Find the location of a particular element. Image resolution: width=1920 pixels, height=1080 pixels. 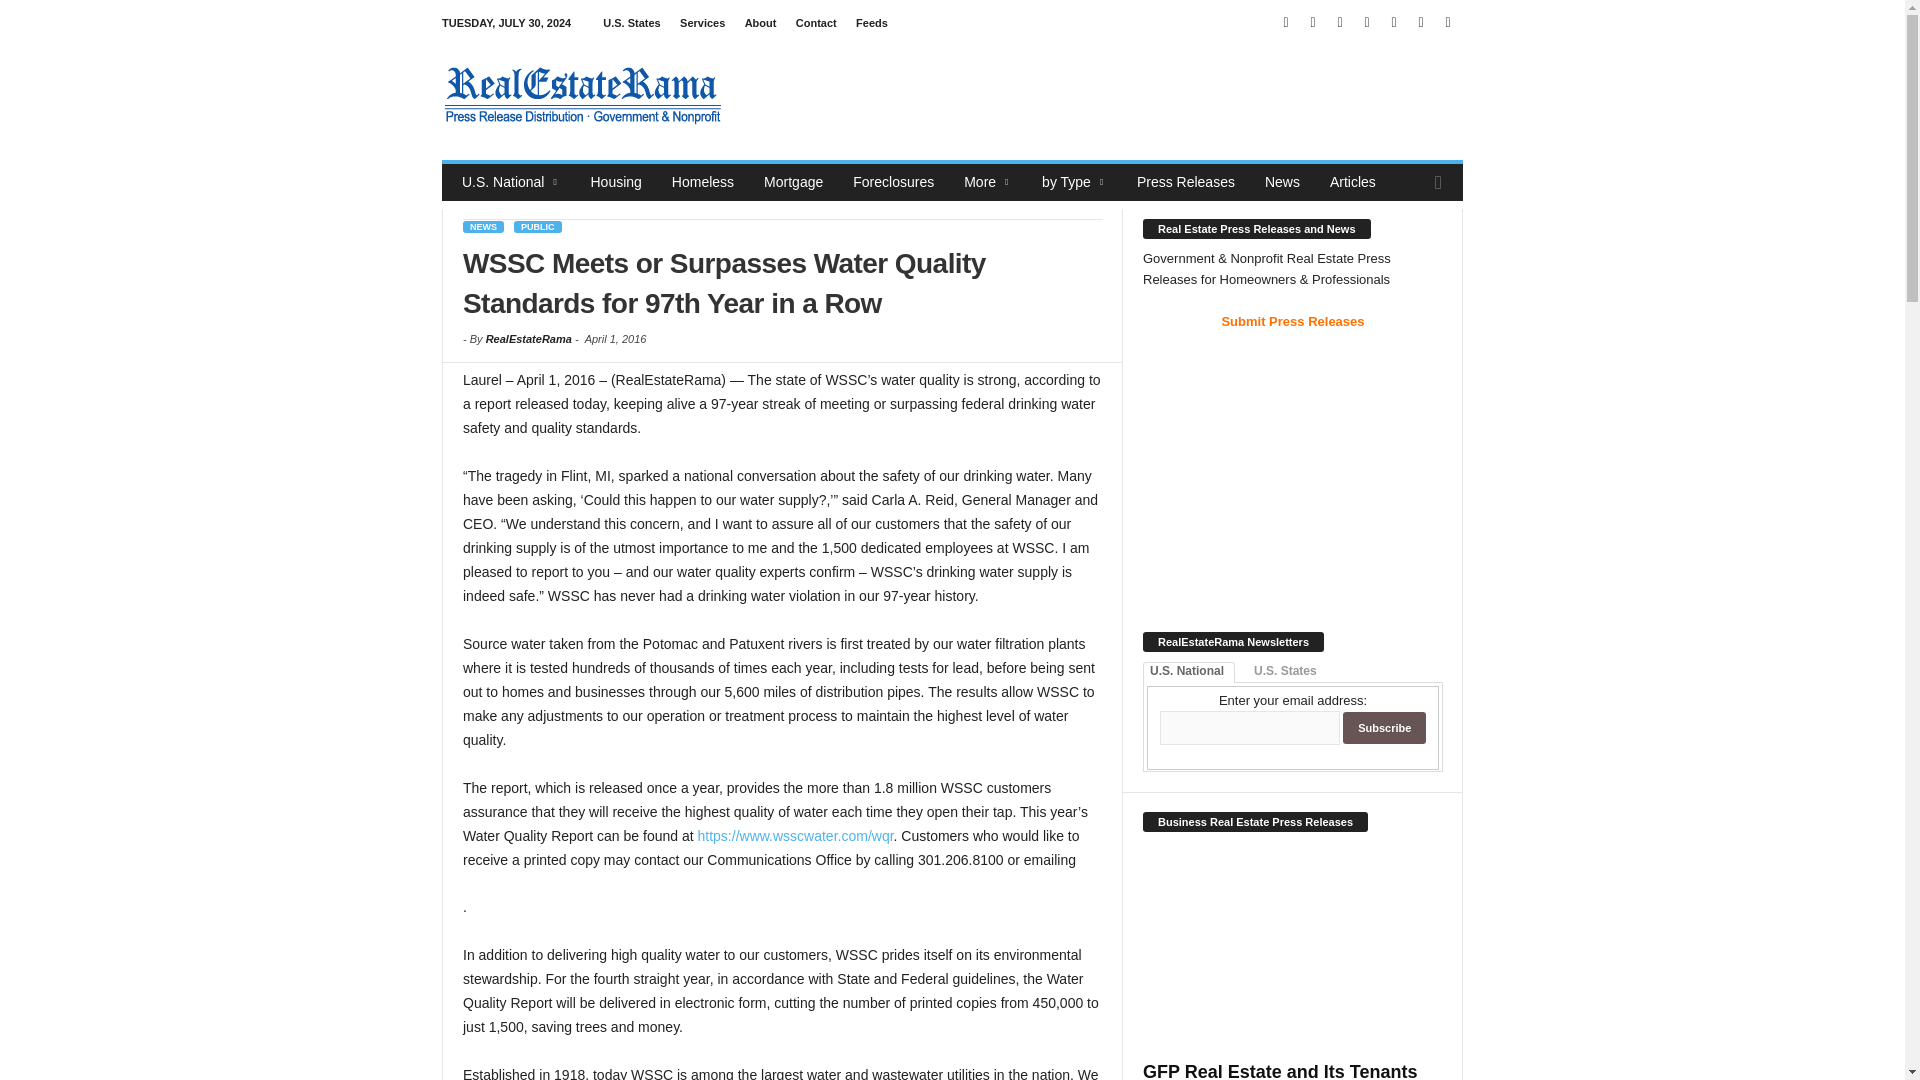

RSS is located at coordinates (1394, 22).